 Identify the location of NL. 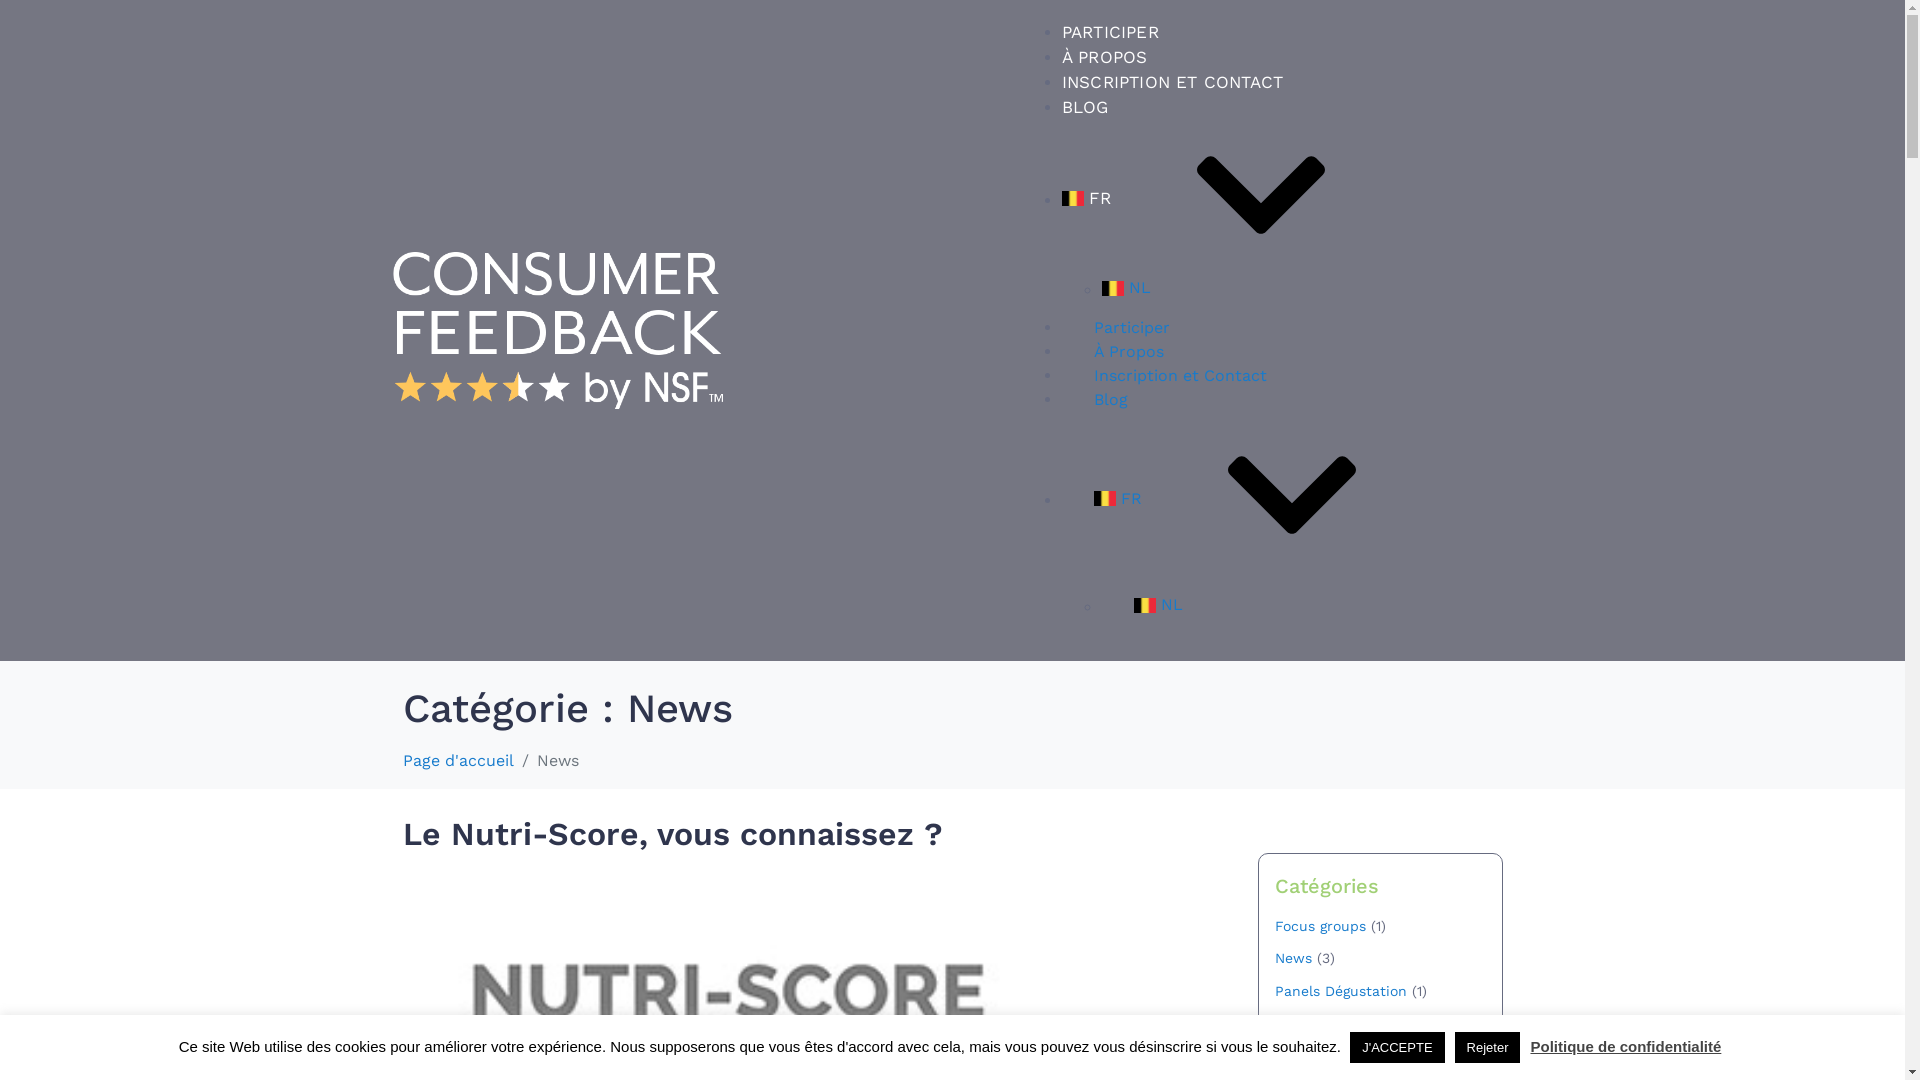
(1288, 605).